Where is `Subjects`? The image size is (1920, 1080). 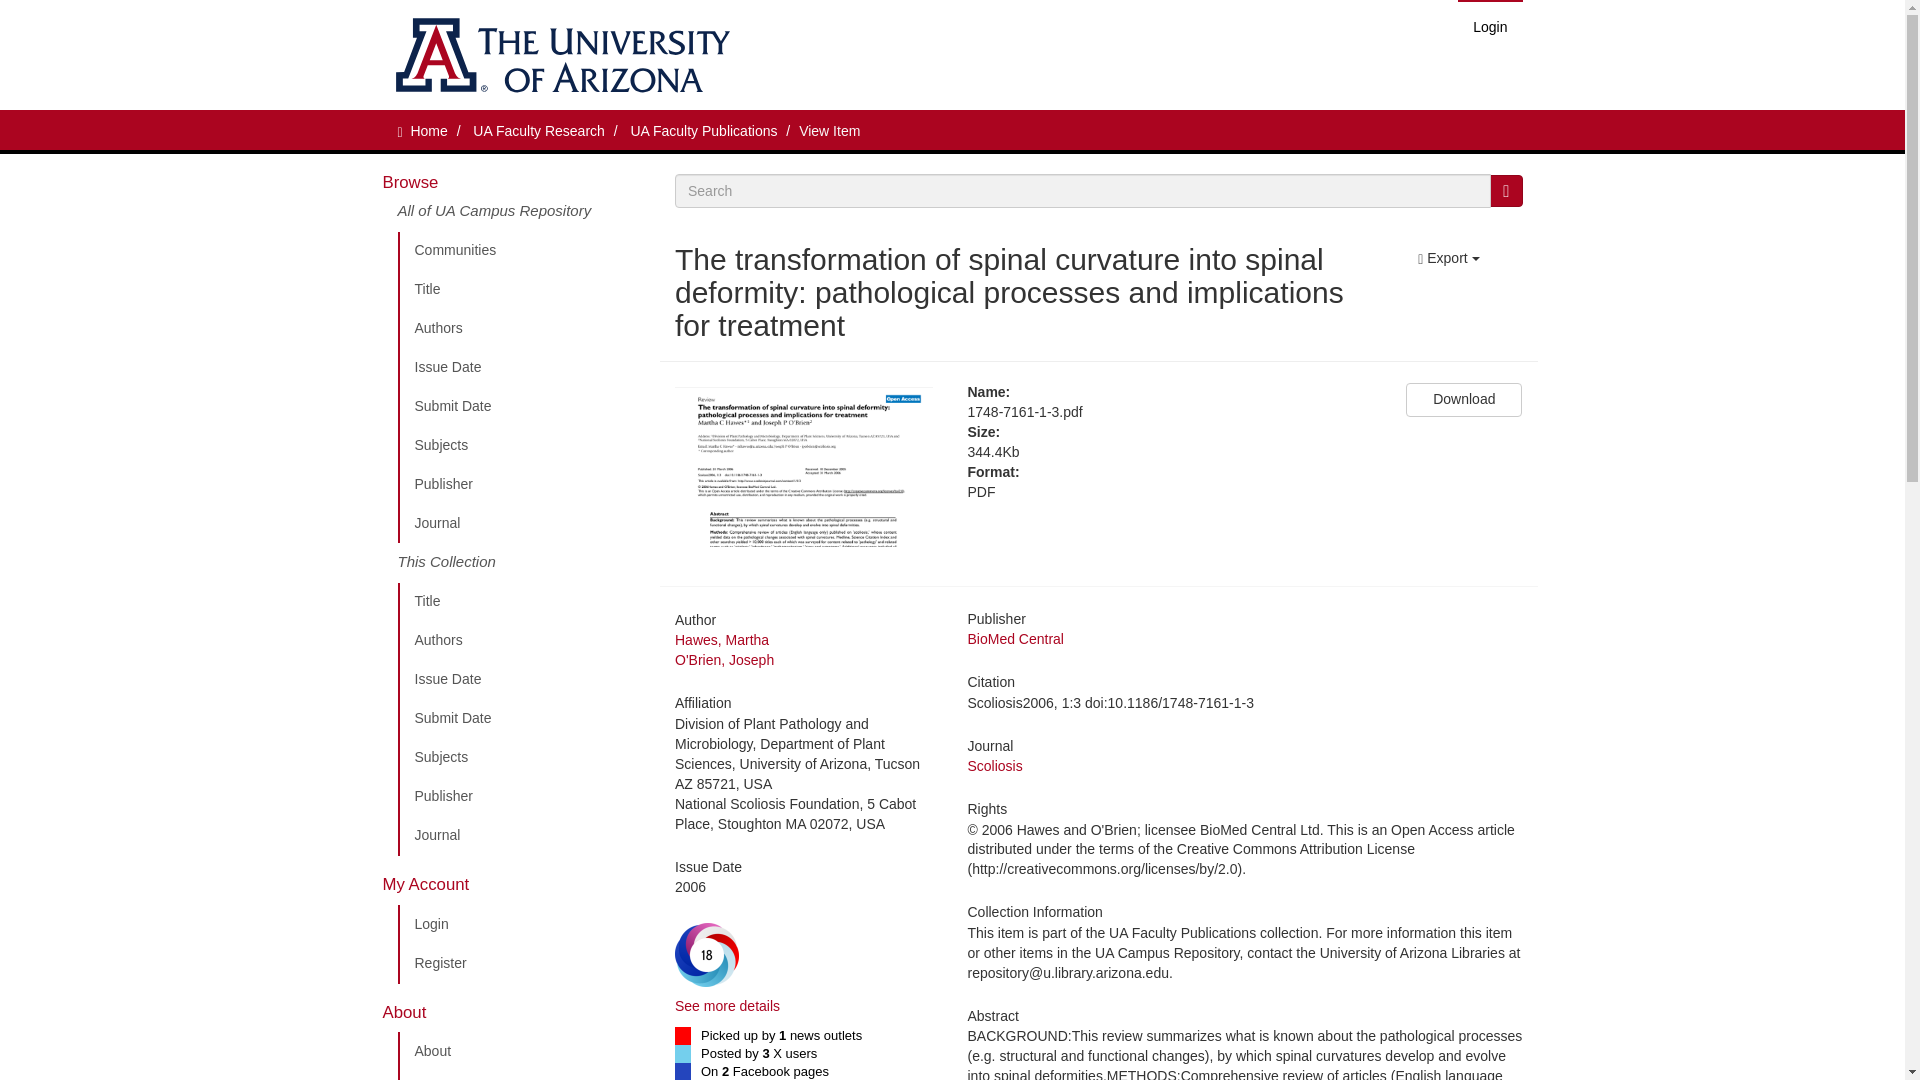 Subjects is located at coordinates (521, 757).